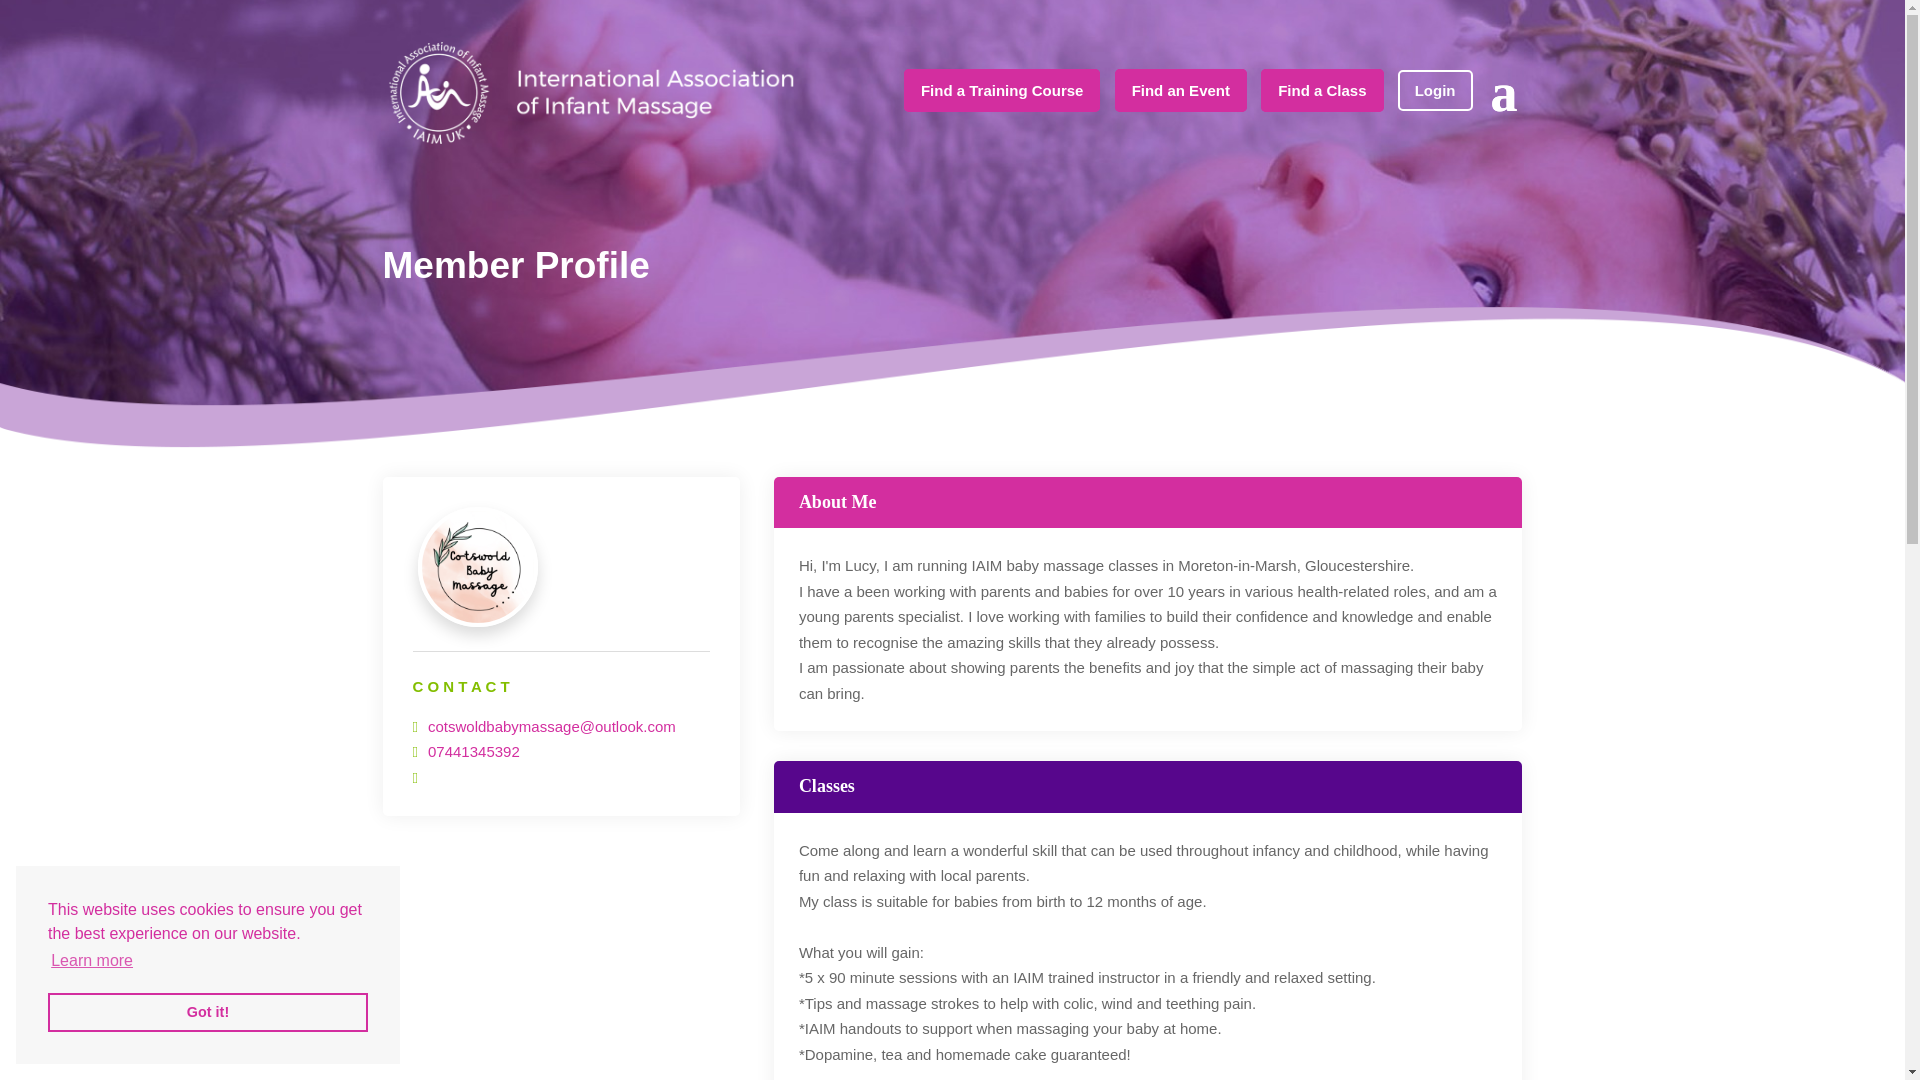  Describe the element at coordinates (1322, 90) in the screenshot. I see `Find a Class` at that location.